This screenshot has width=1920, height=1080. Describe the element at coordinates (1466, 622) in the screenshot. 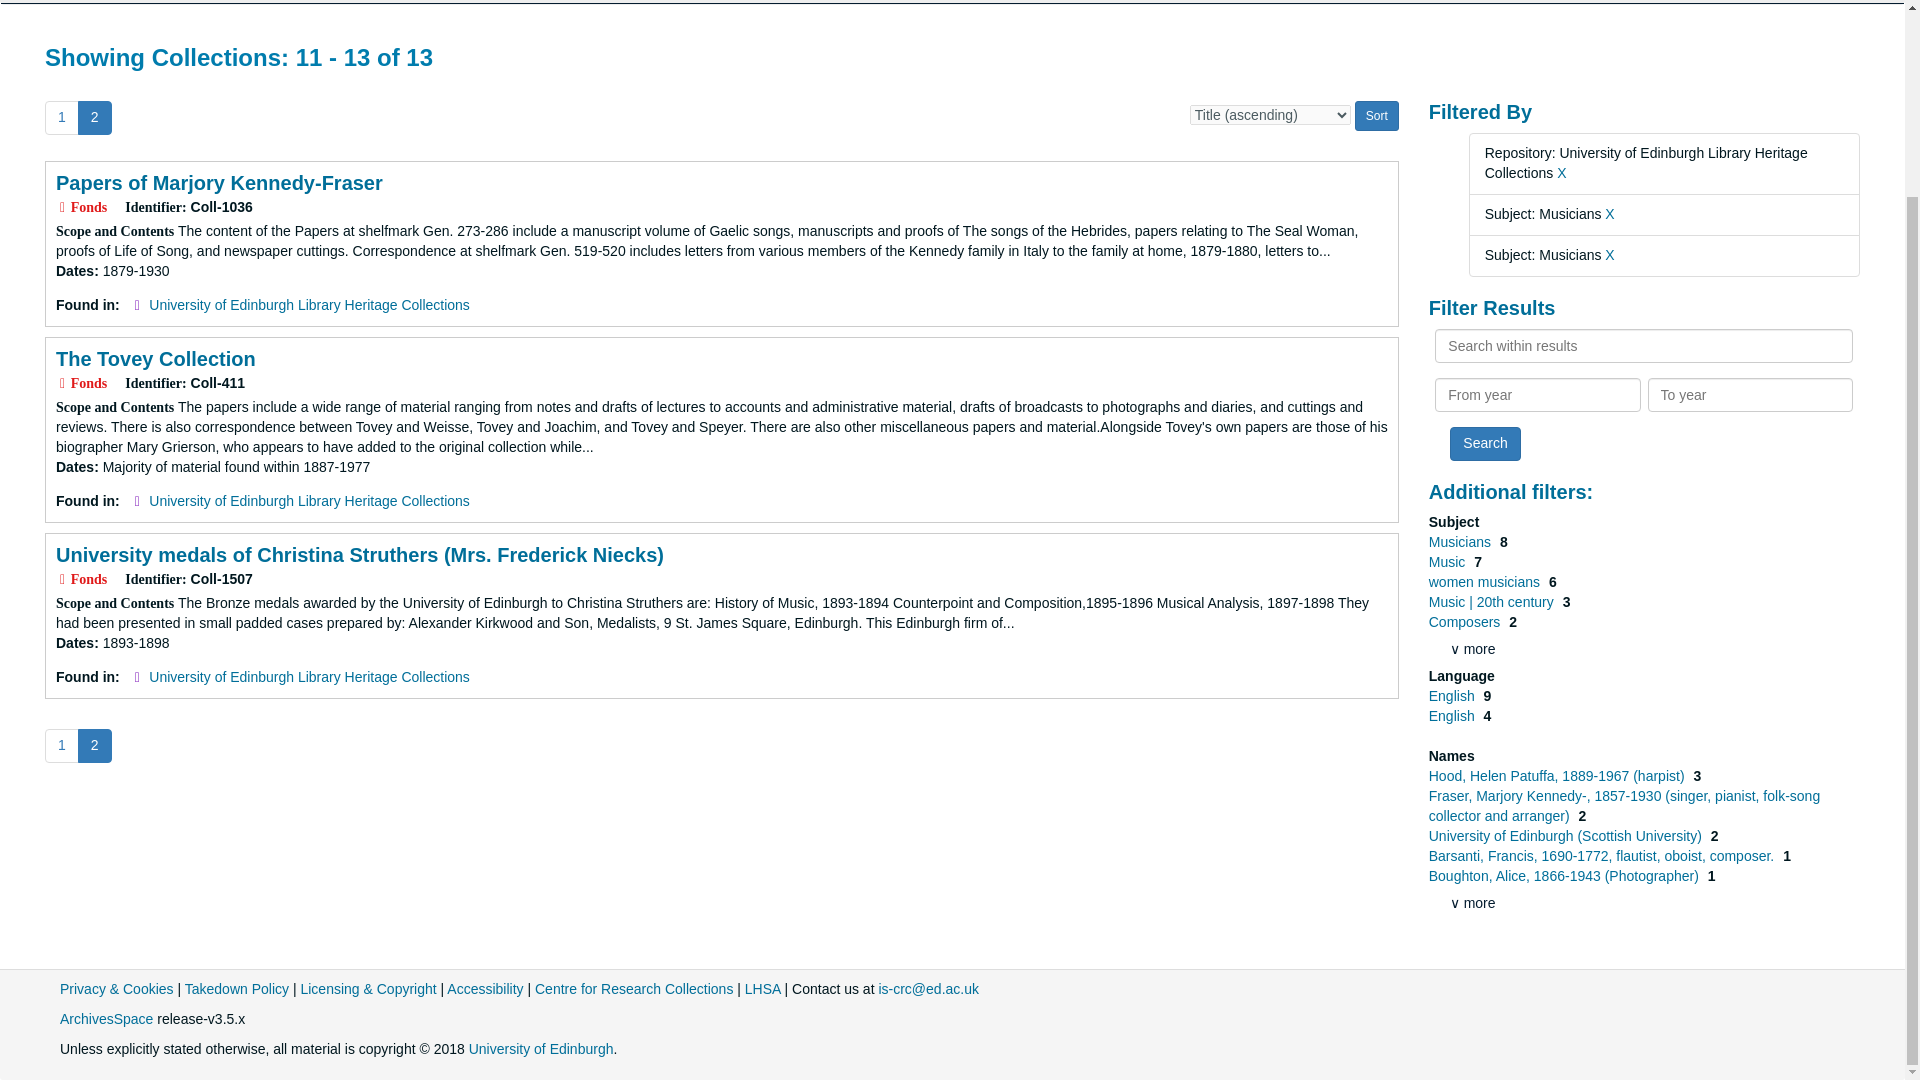

I see `Filter By 'Composers'` at that location.